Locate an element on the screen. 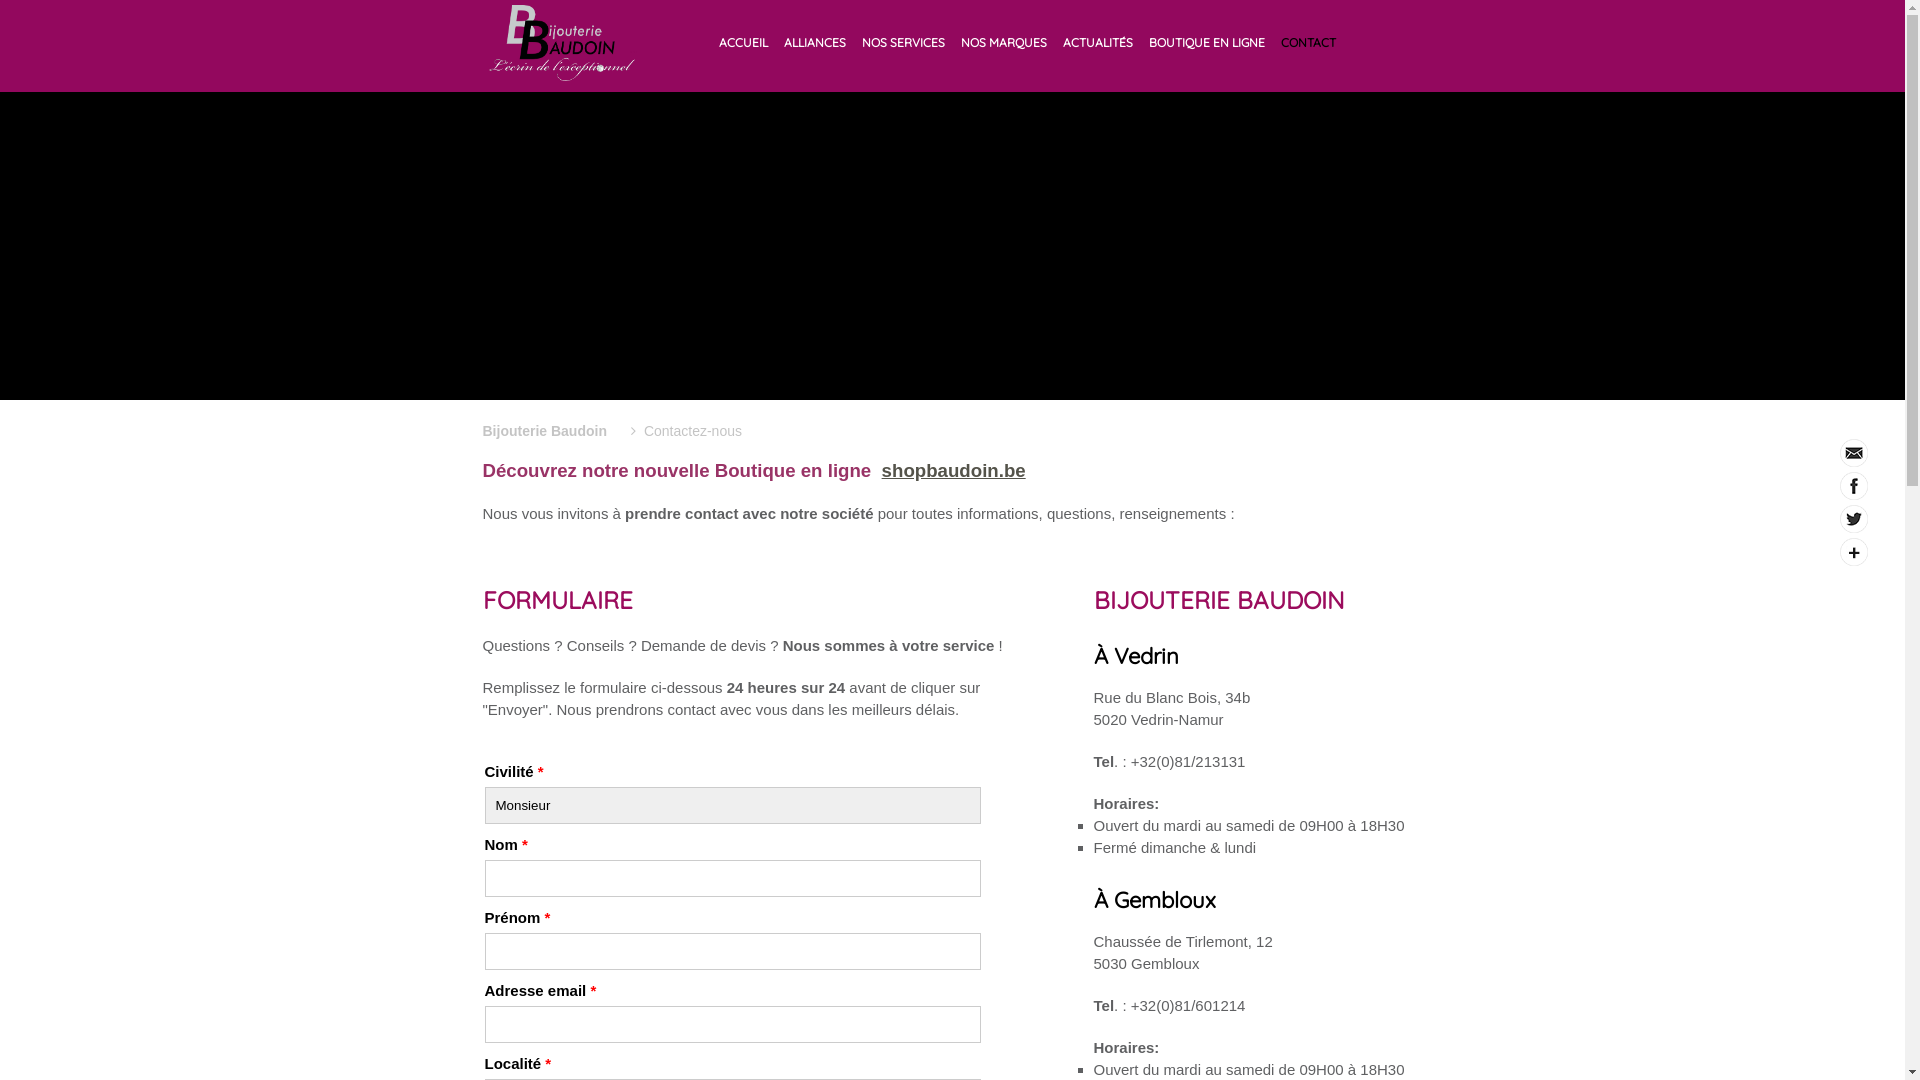  Partager ce contenu is located at coordinates (1854, 552).